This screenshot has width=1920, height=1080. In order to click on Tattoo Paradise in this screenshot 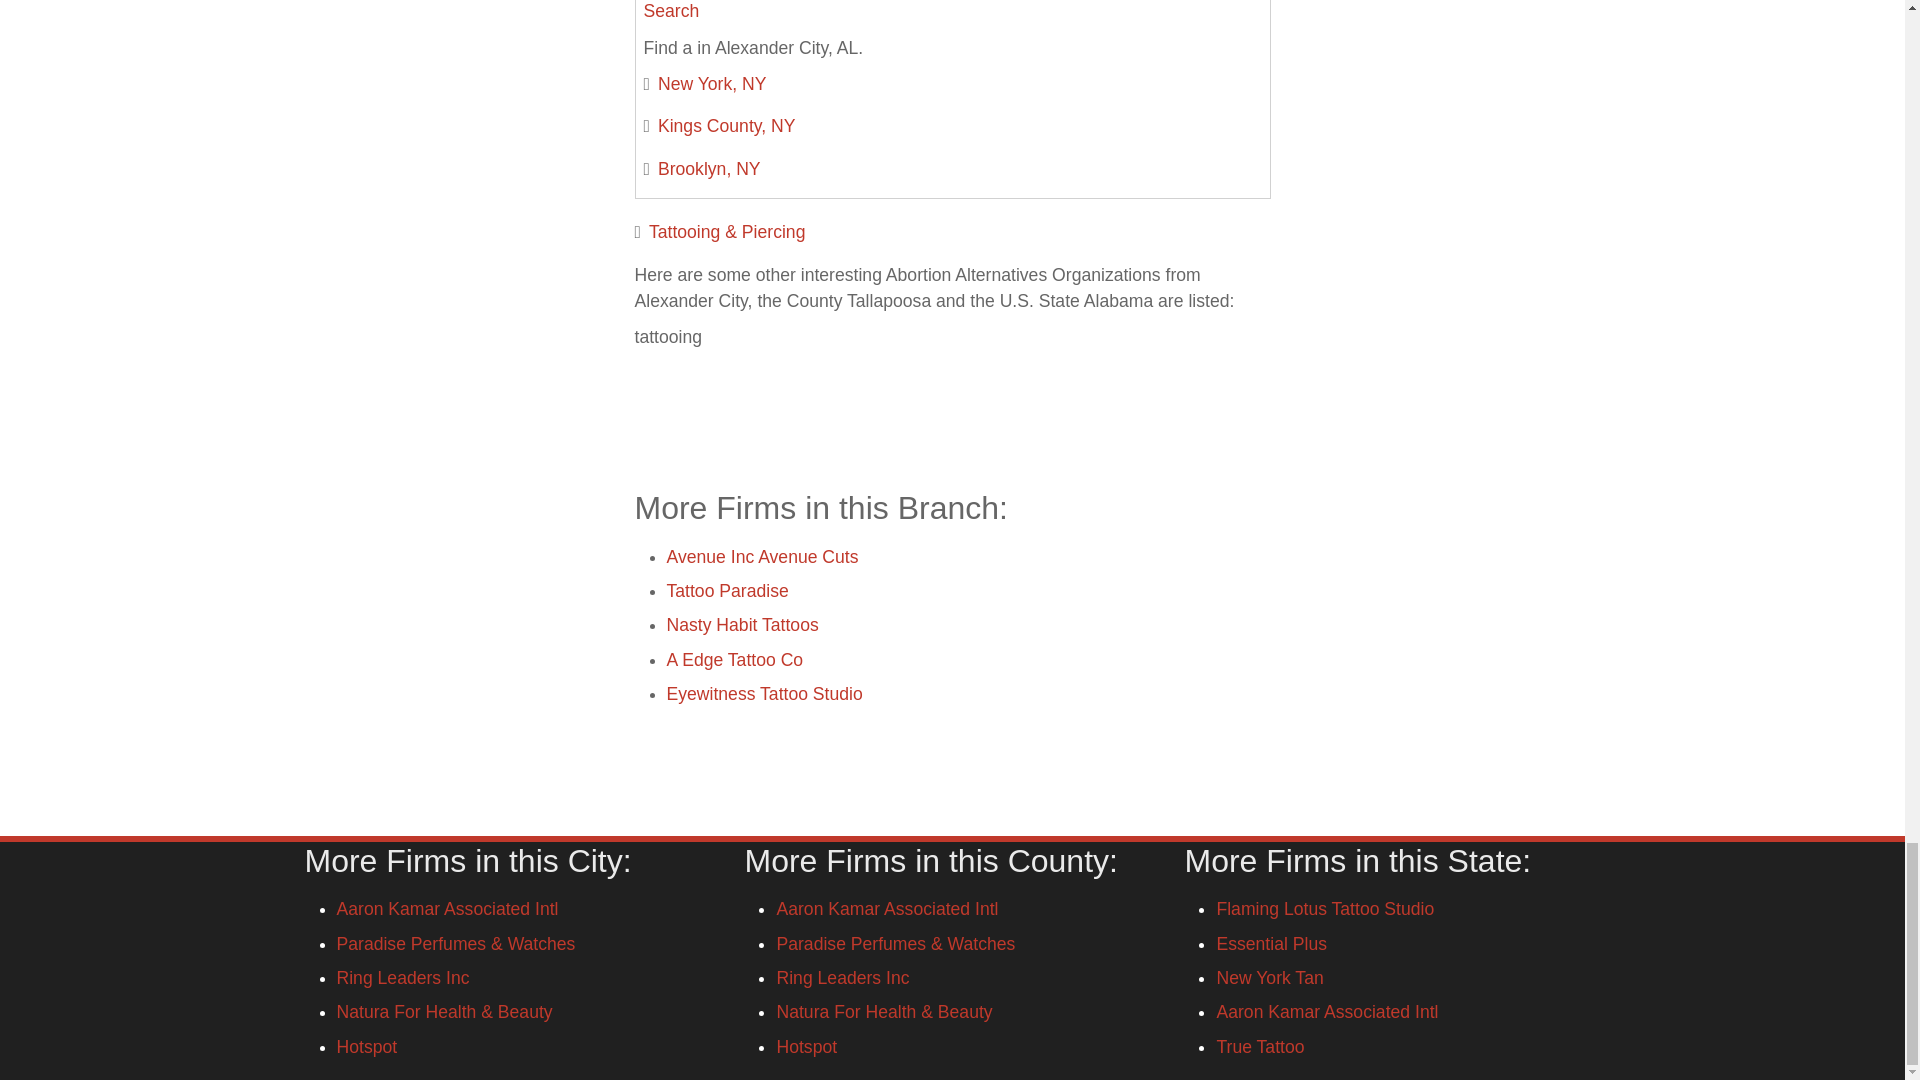, I will do `click(726, 590)`.